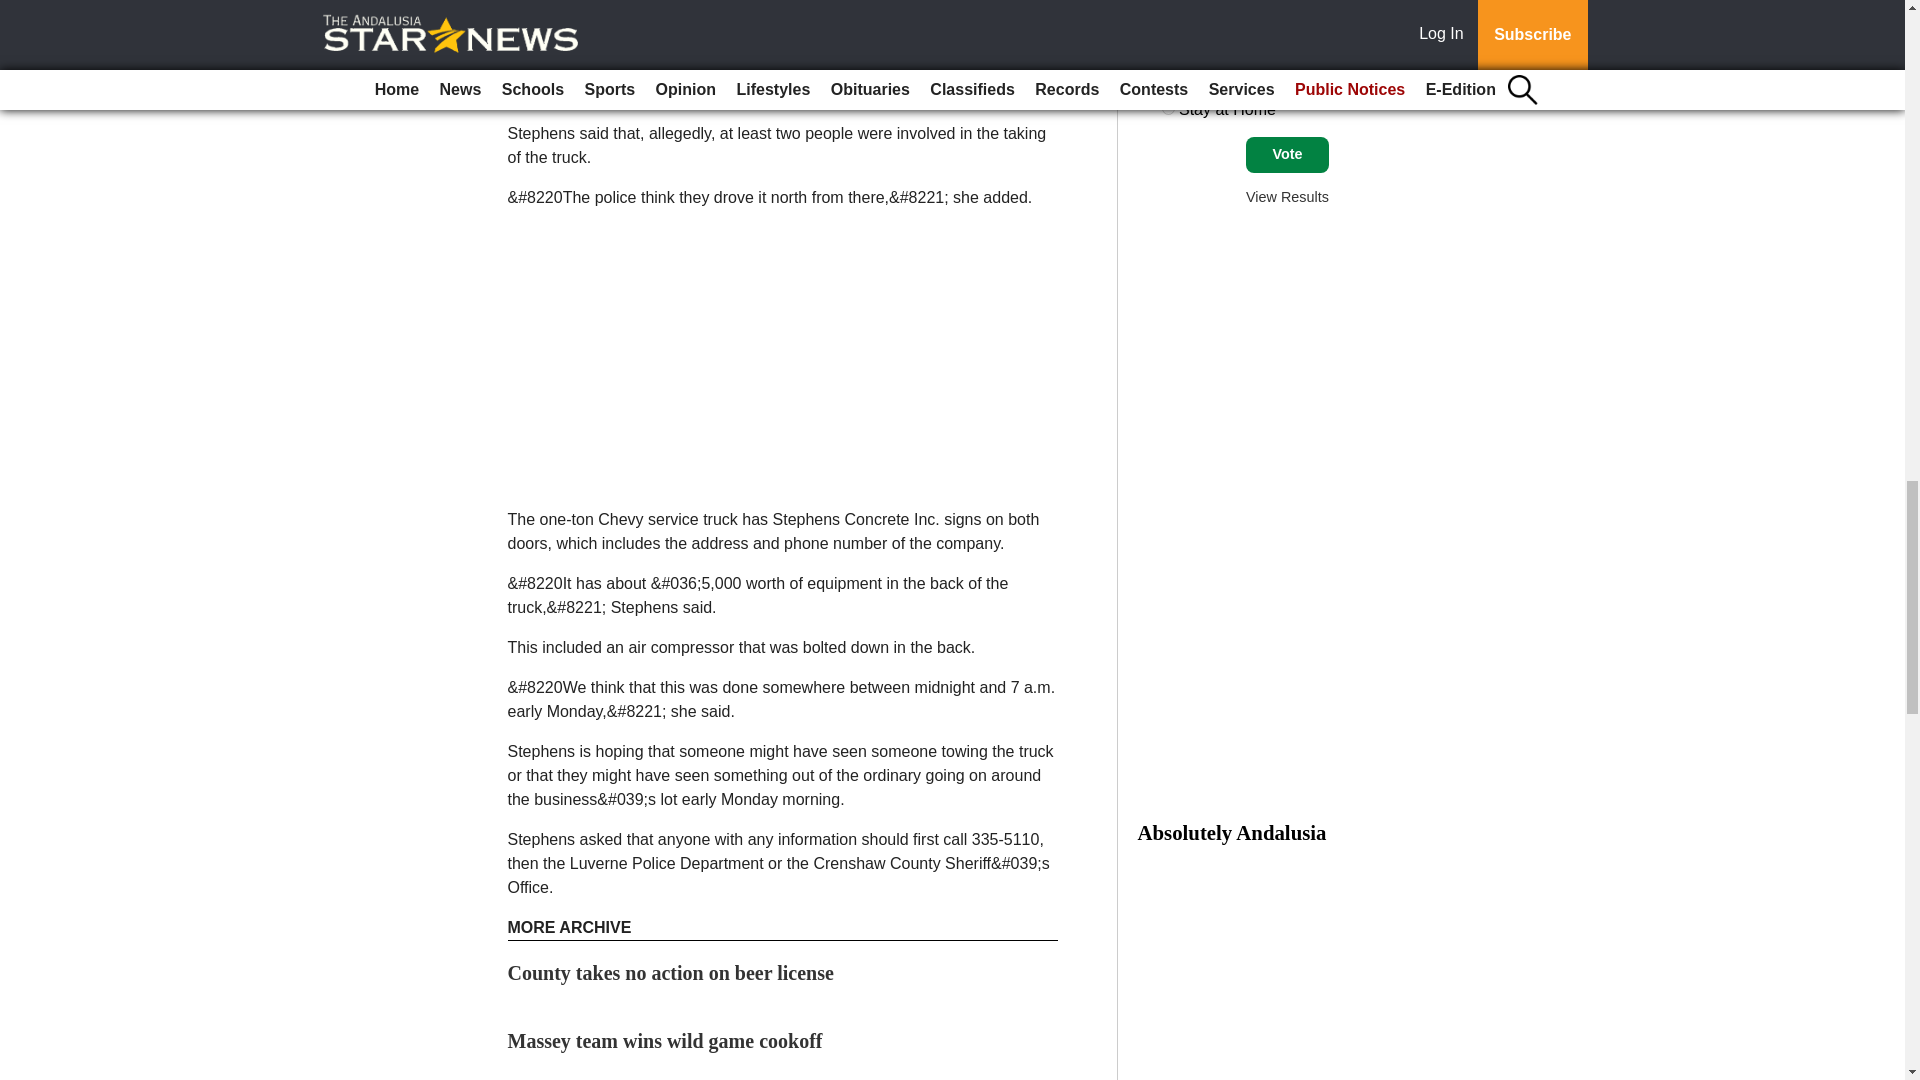 Image resolution: width=1920 pixels, height=1080 pixels. I want to click on 748, so click(1168, 84).